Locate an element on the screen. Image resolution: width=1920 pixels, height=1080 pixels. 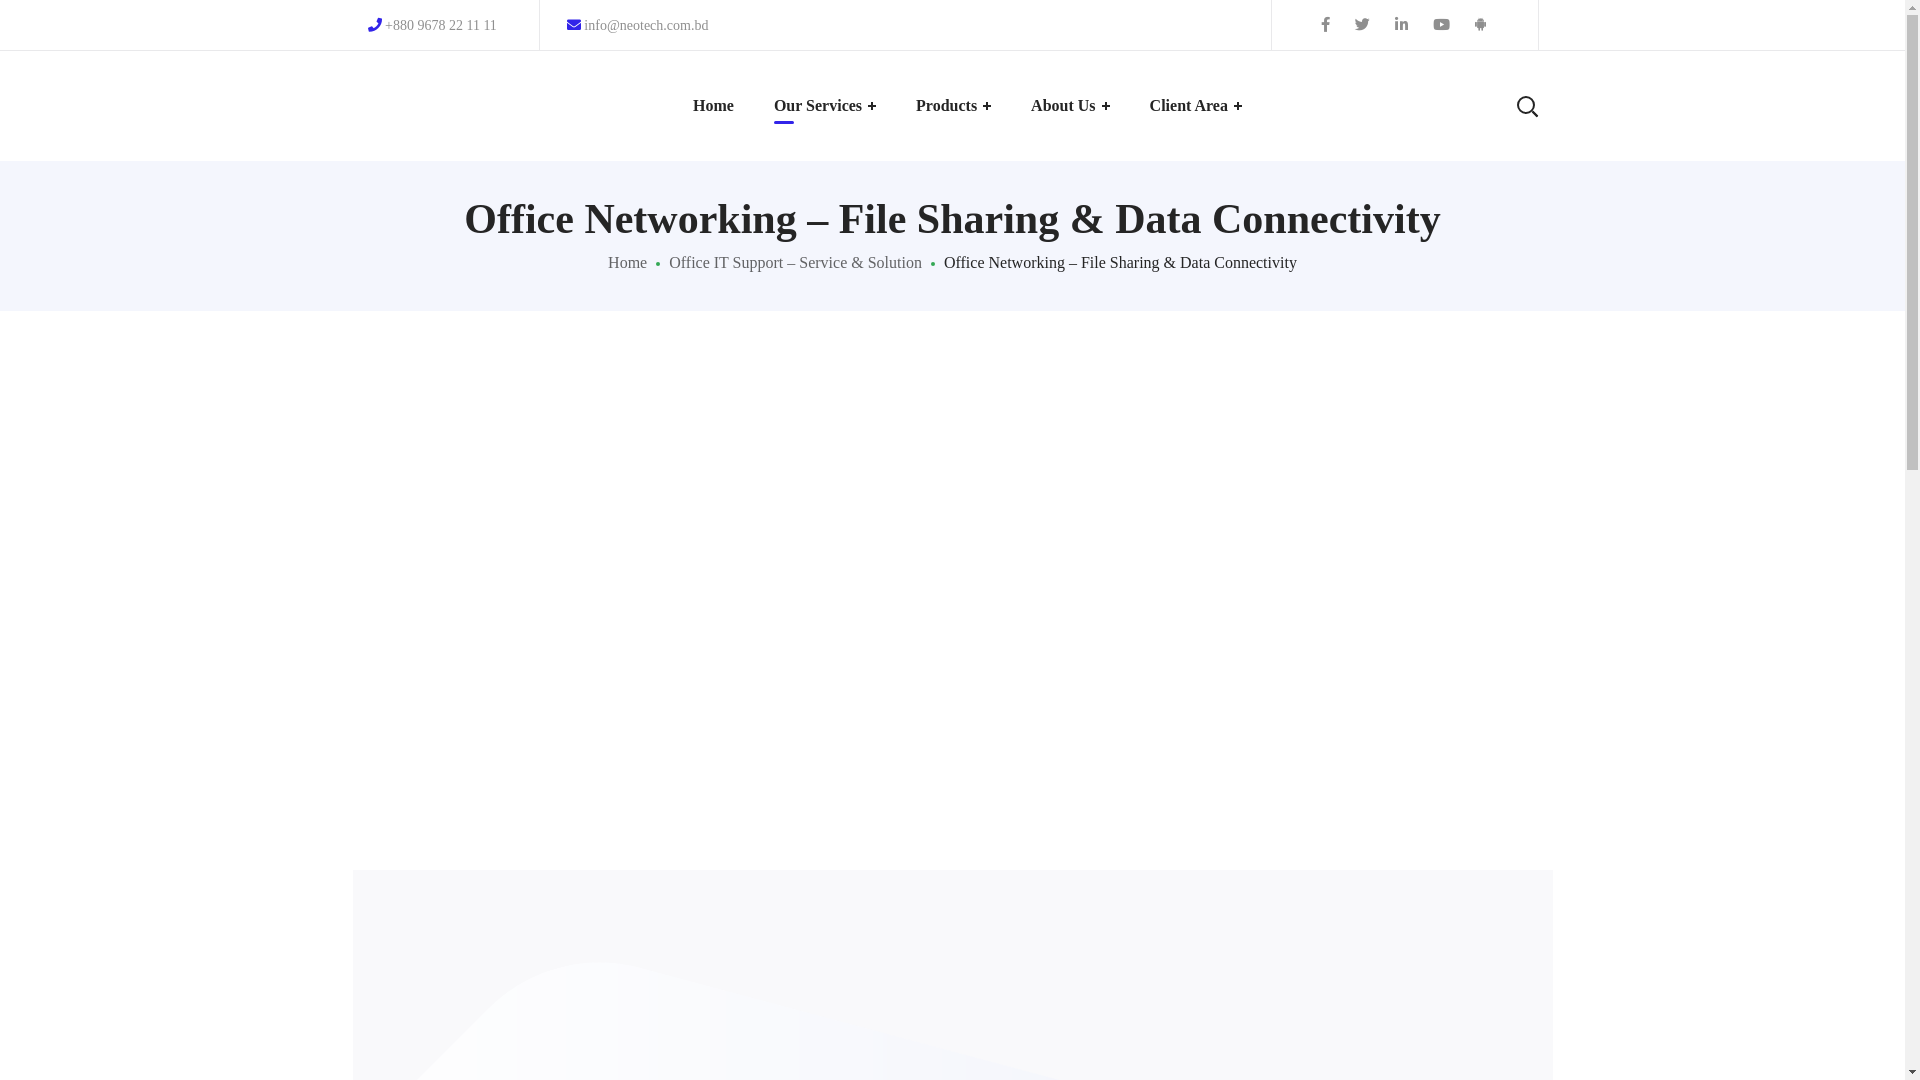
+880 9678 22 11 11 is located at coordinates (432, 26).